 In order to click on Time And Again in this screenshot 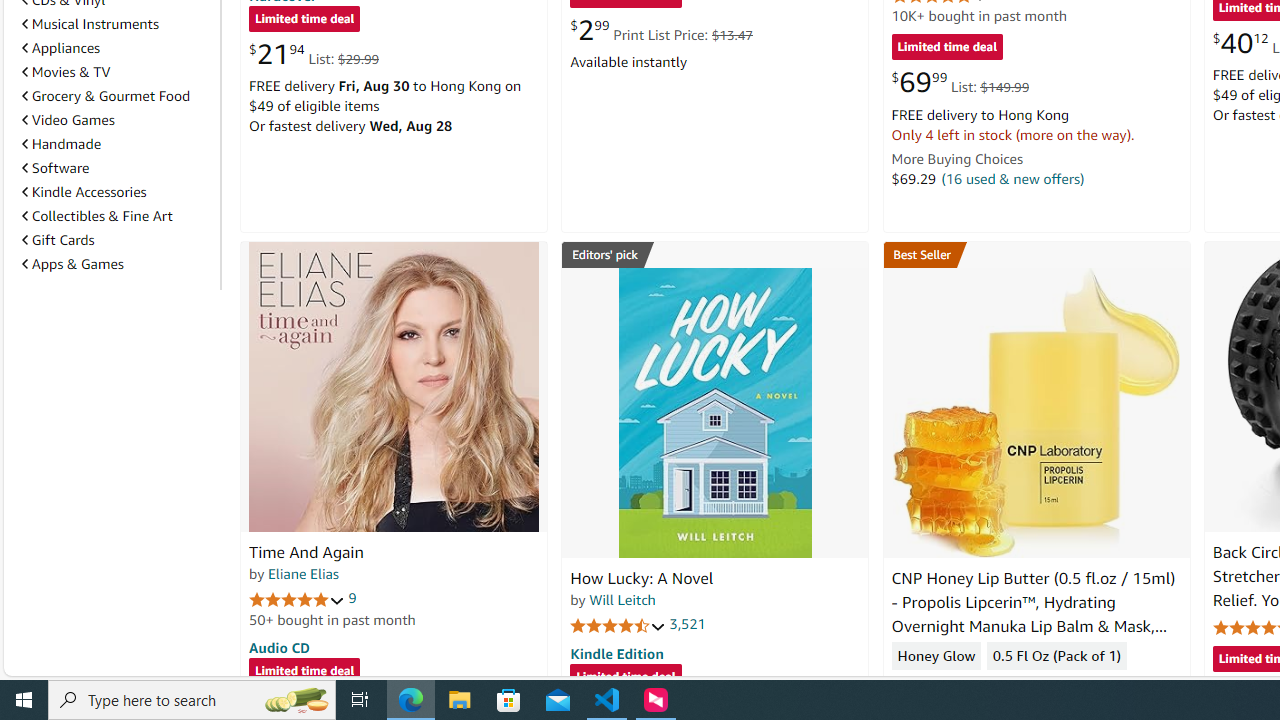, I will do `click(306, 552)`.